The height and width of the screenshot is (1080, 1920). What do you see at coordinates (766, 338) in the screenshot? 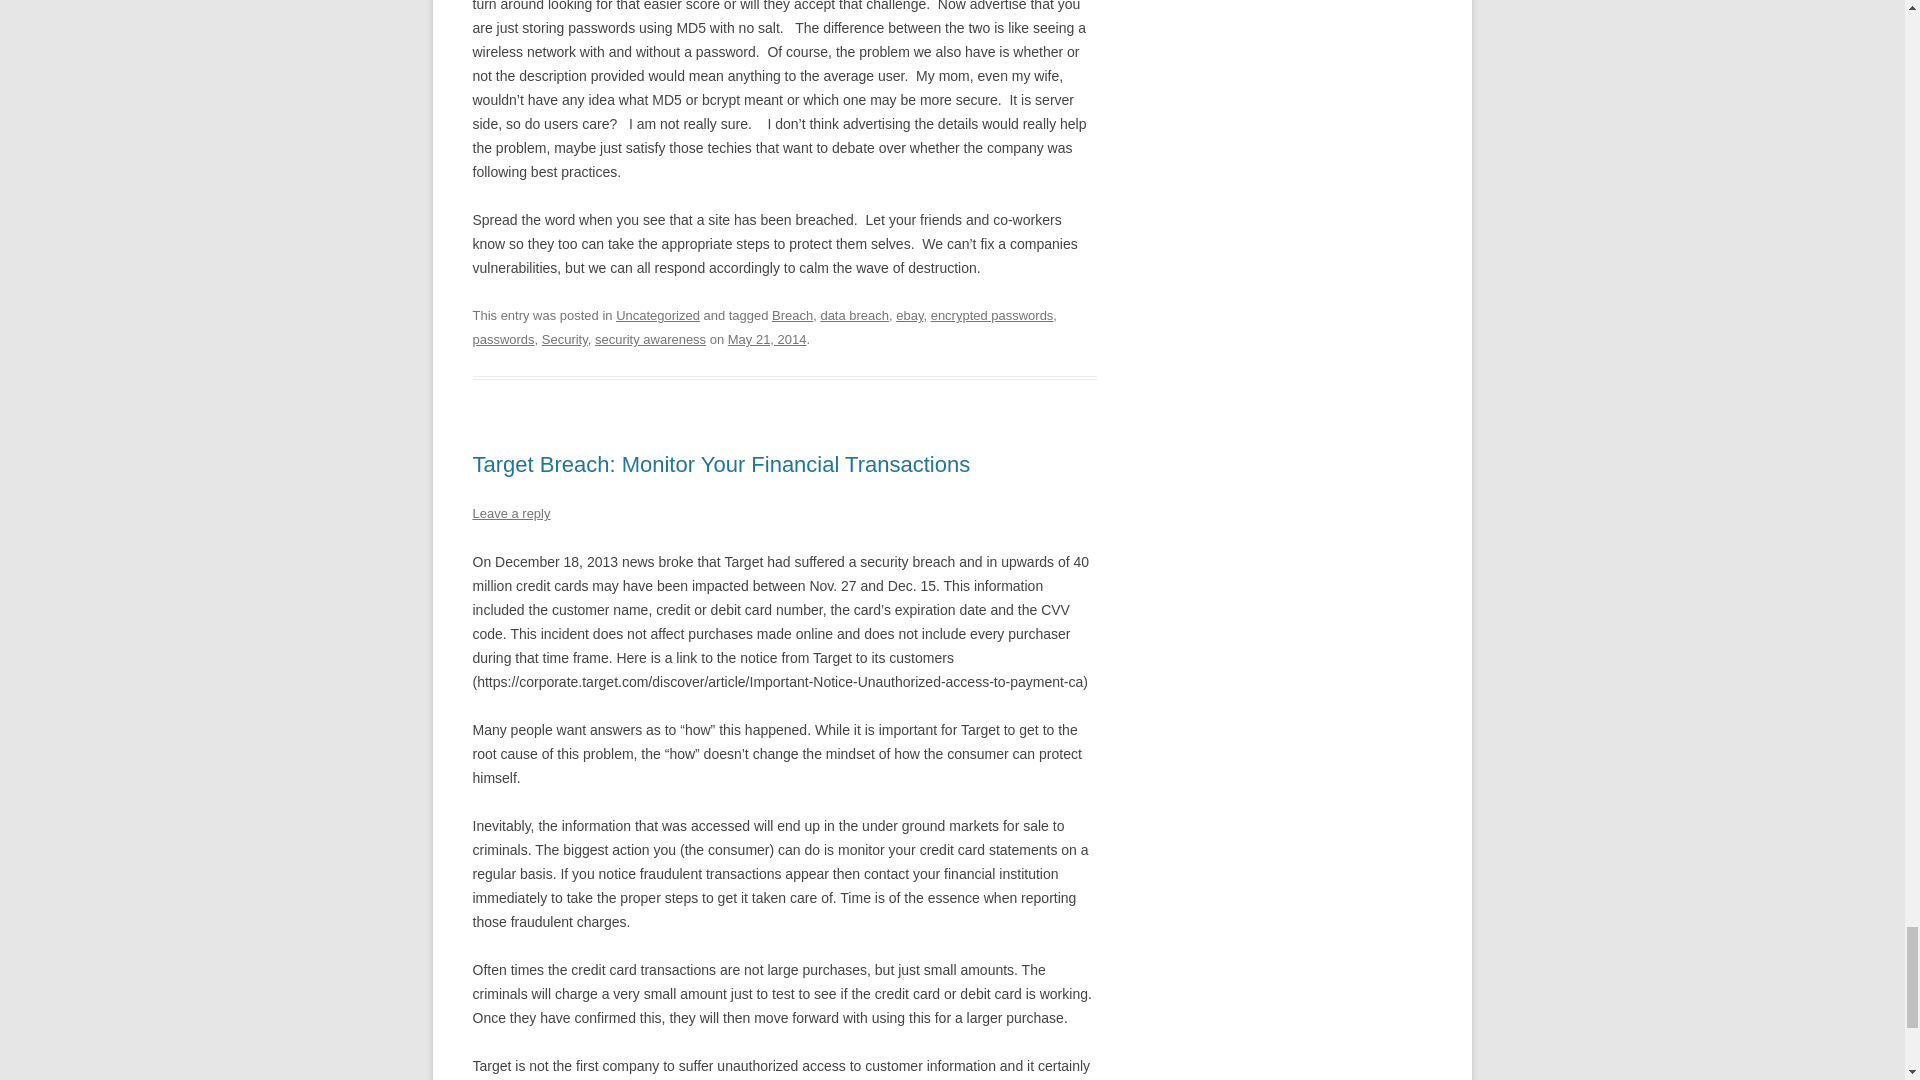
I see `10:35 pm` at bounding box center [766, 338].